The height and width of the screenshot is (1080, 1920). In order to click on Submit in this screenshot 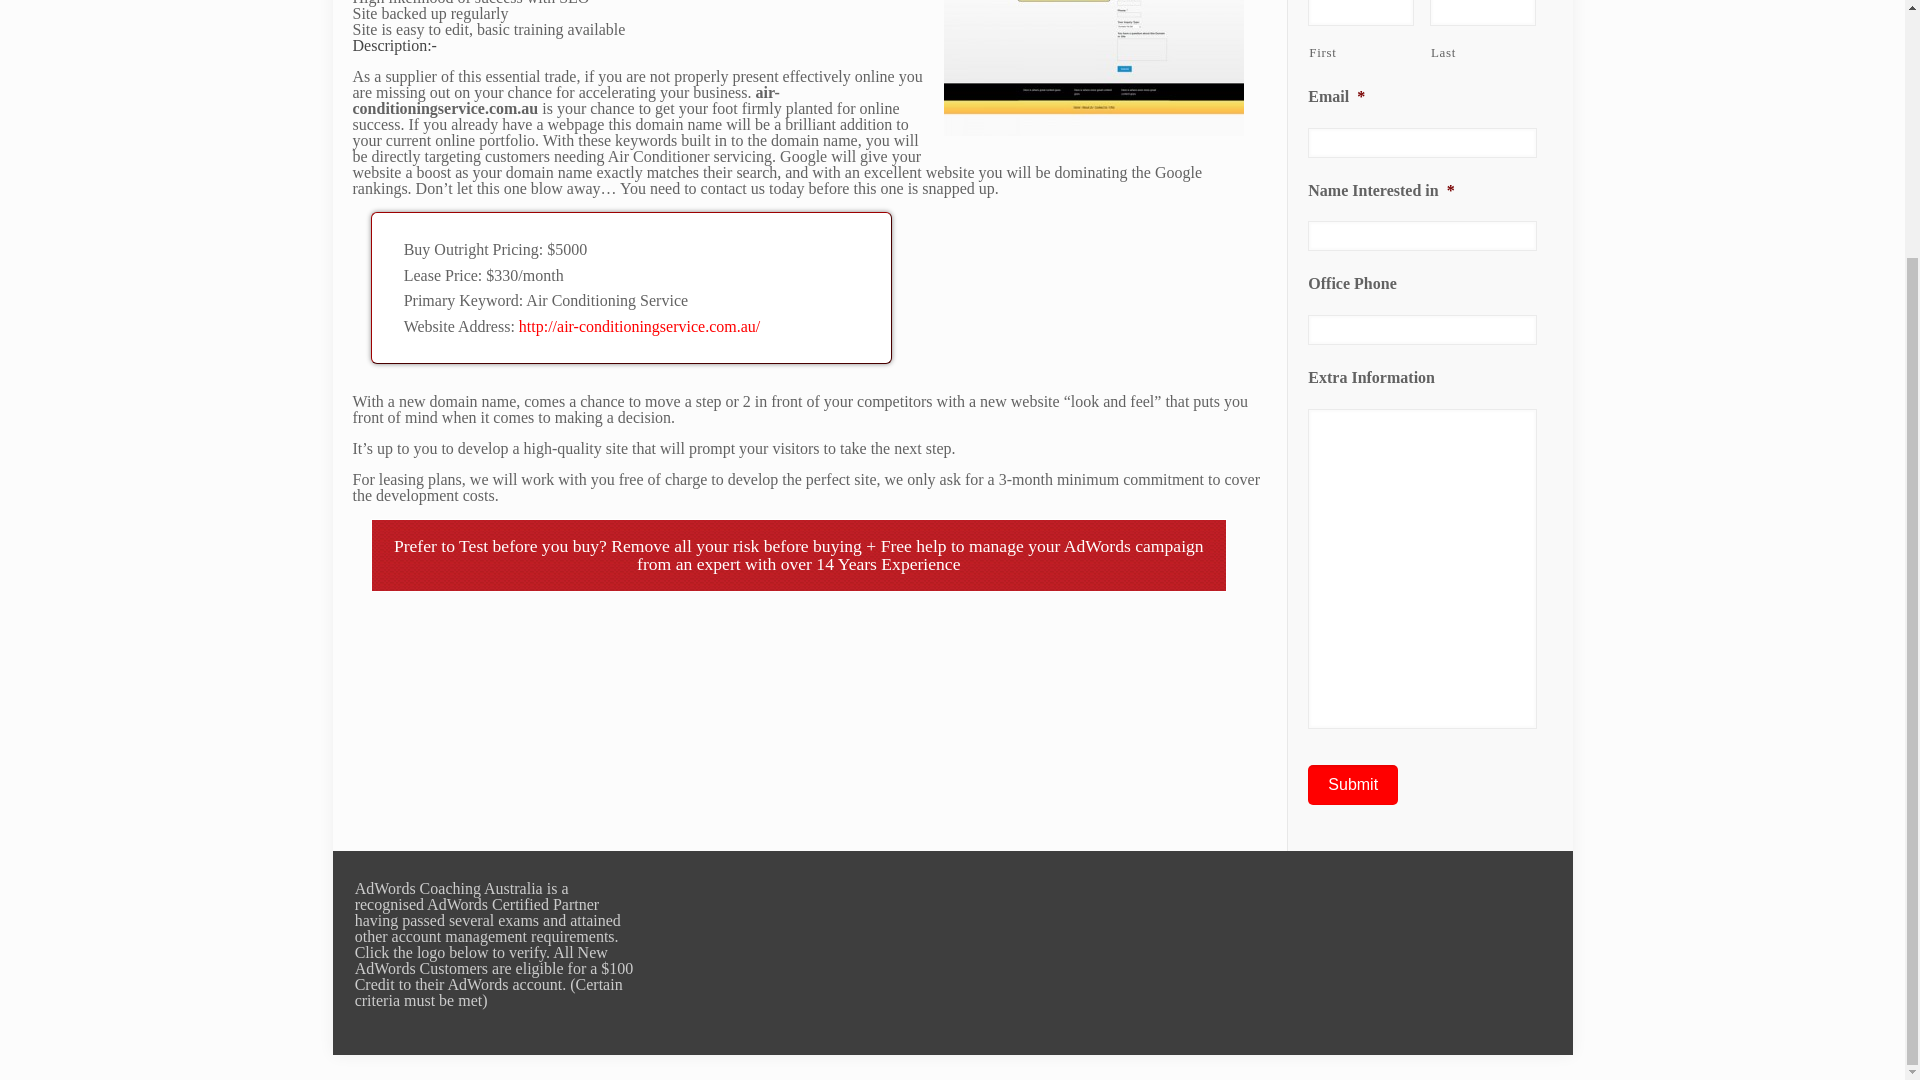, I will do `click(1352, 784)`.